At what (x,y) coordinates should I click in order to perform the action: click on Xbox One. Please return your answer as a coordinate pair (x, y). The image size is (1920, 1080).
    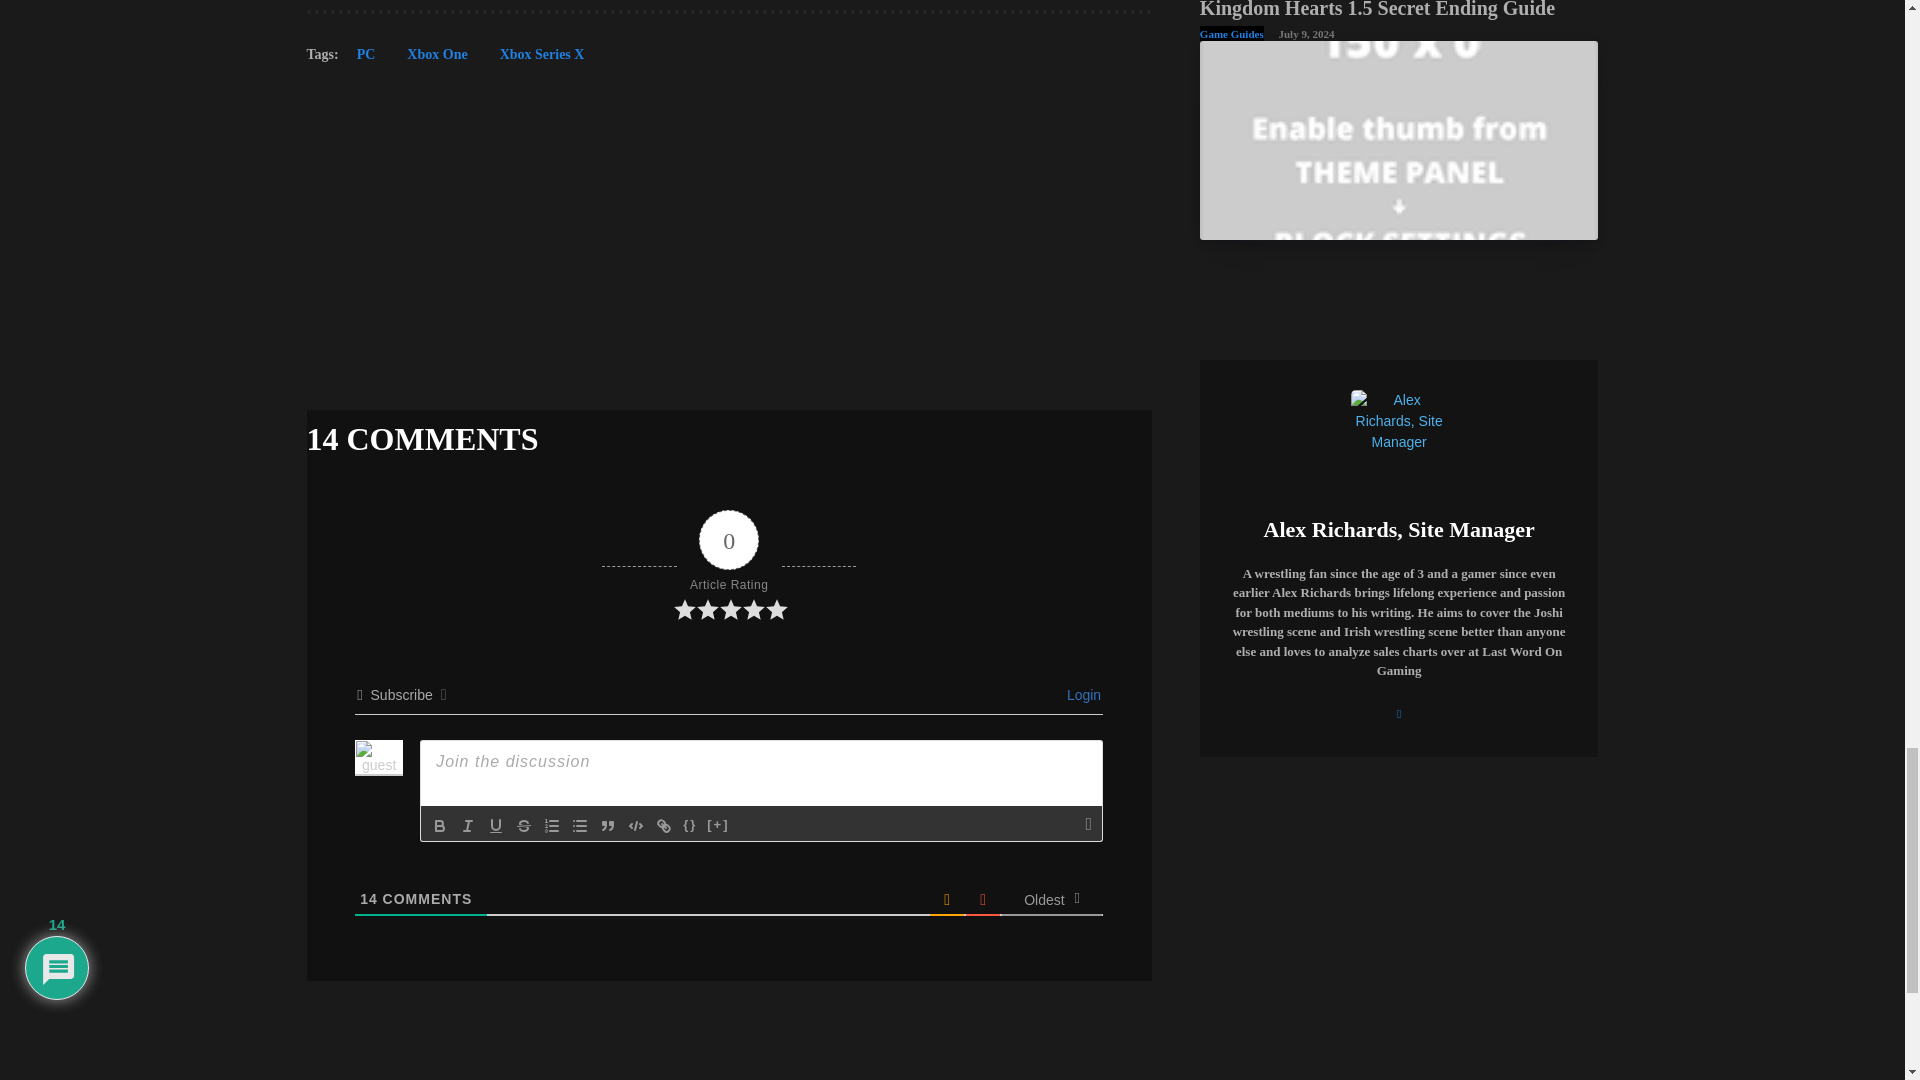
    Looking at the image, I should click on (437, 60).